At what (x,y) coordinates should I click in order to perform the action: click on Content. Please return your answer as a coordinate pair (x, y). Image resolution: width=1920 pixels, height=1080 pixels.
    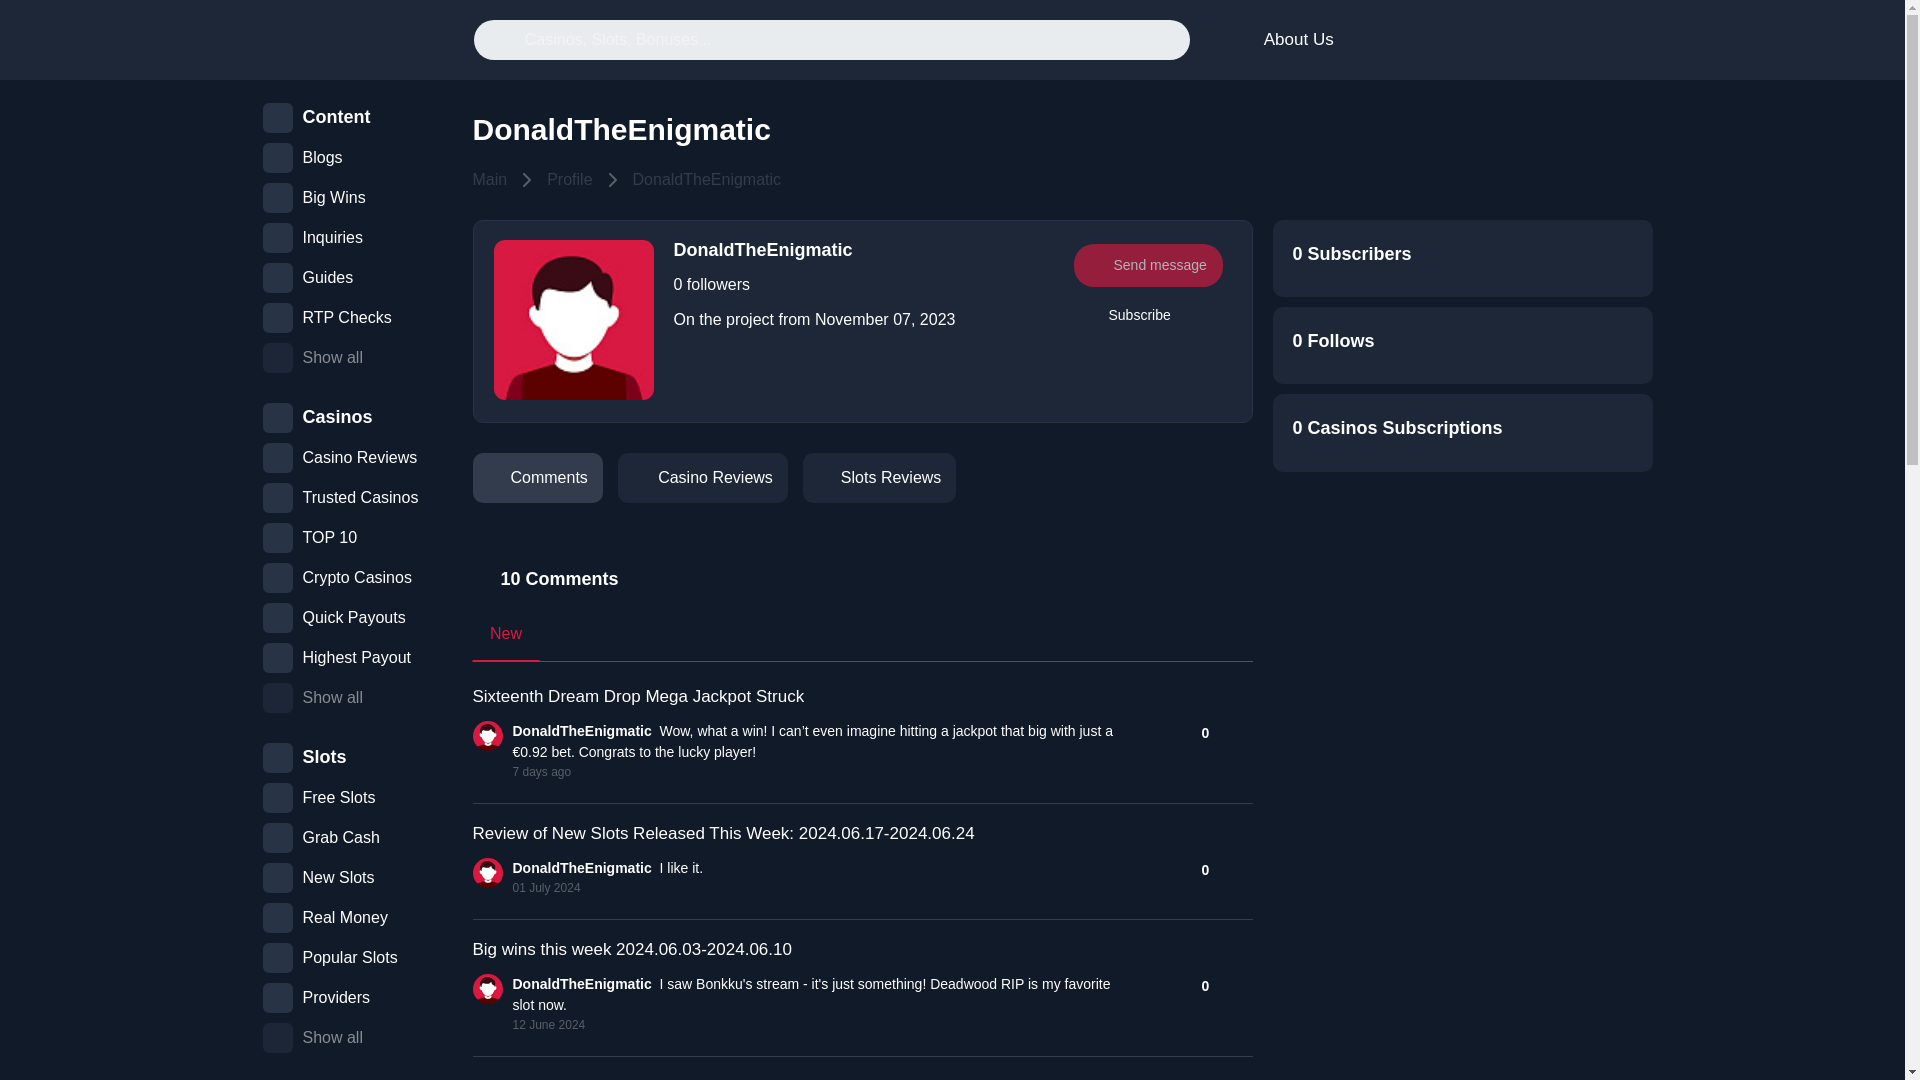
    Looking at the image, I should click on (1284, 40).